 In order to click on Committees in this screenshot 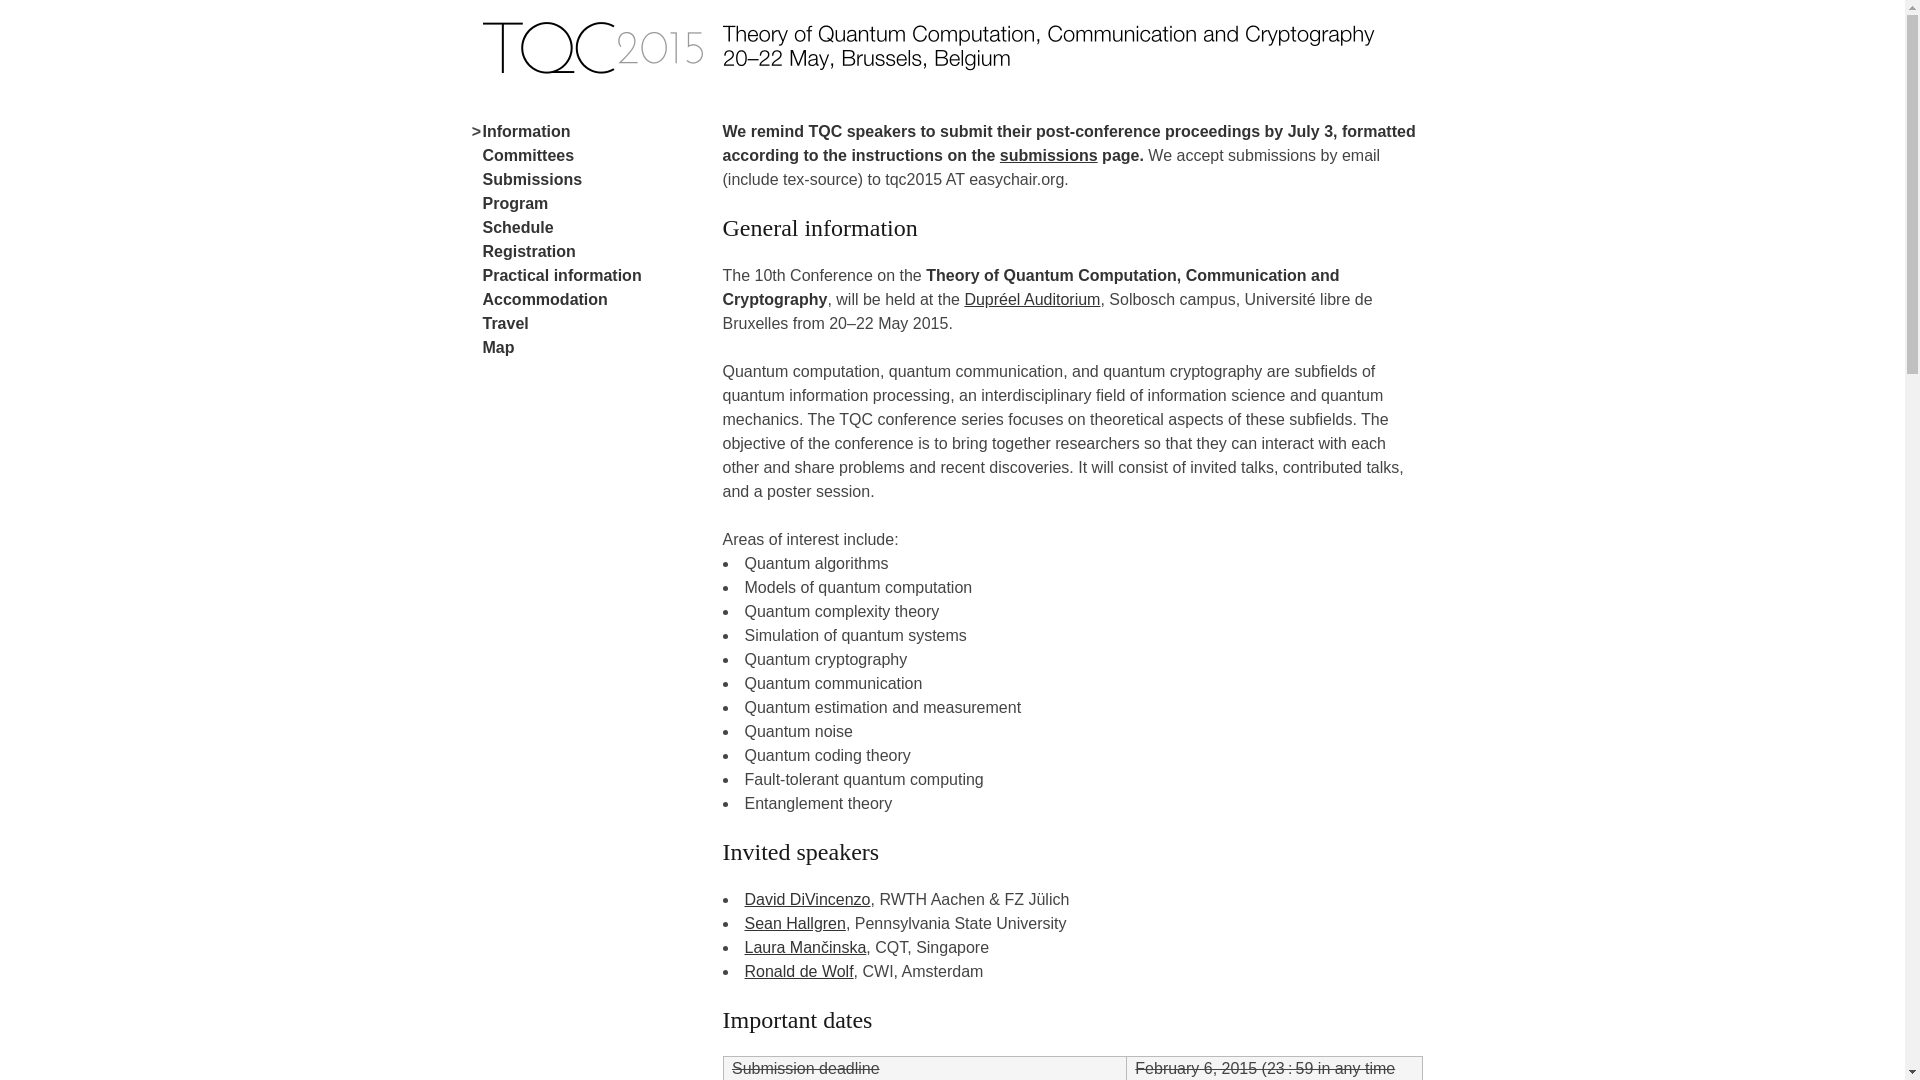, I will do `click(528, 156)`.